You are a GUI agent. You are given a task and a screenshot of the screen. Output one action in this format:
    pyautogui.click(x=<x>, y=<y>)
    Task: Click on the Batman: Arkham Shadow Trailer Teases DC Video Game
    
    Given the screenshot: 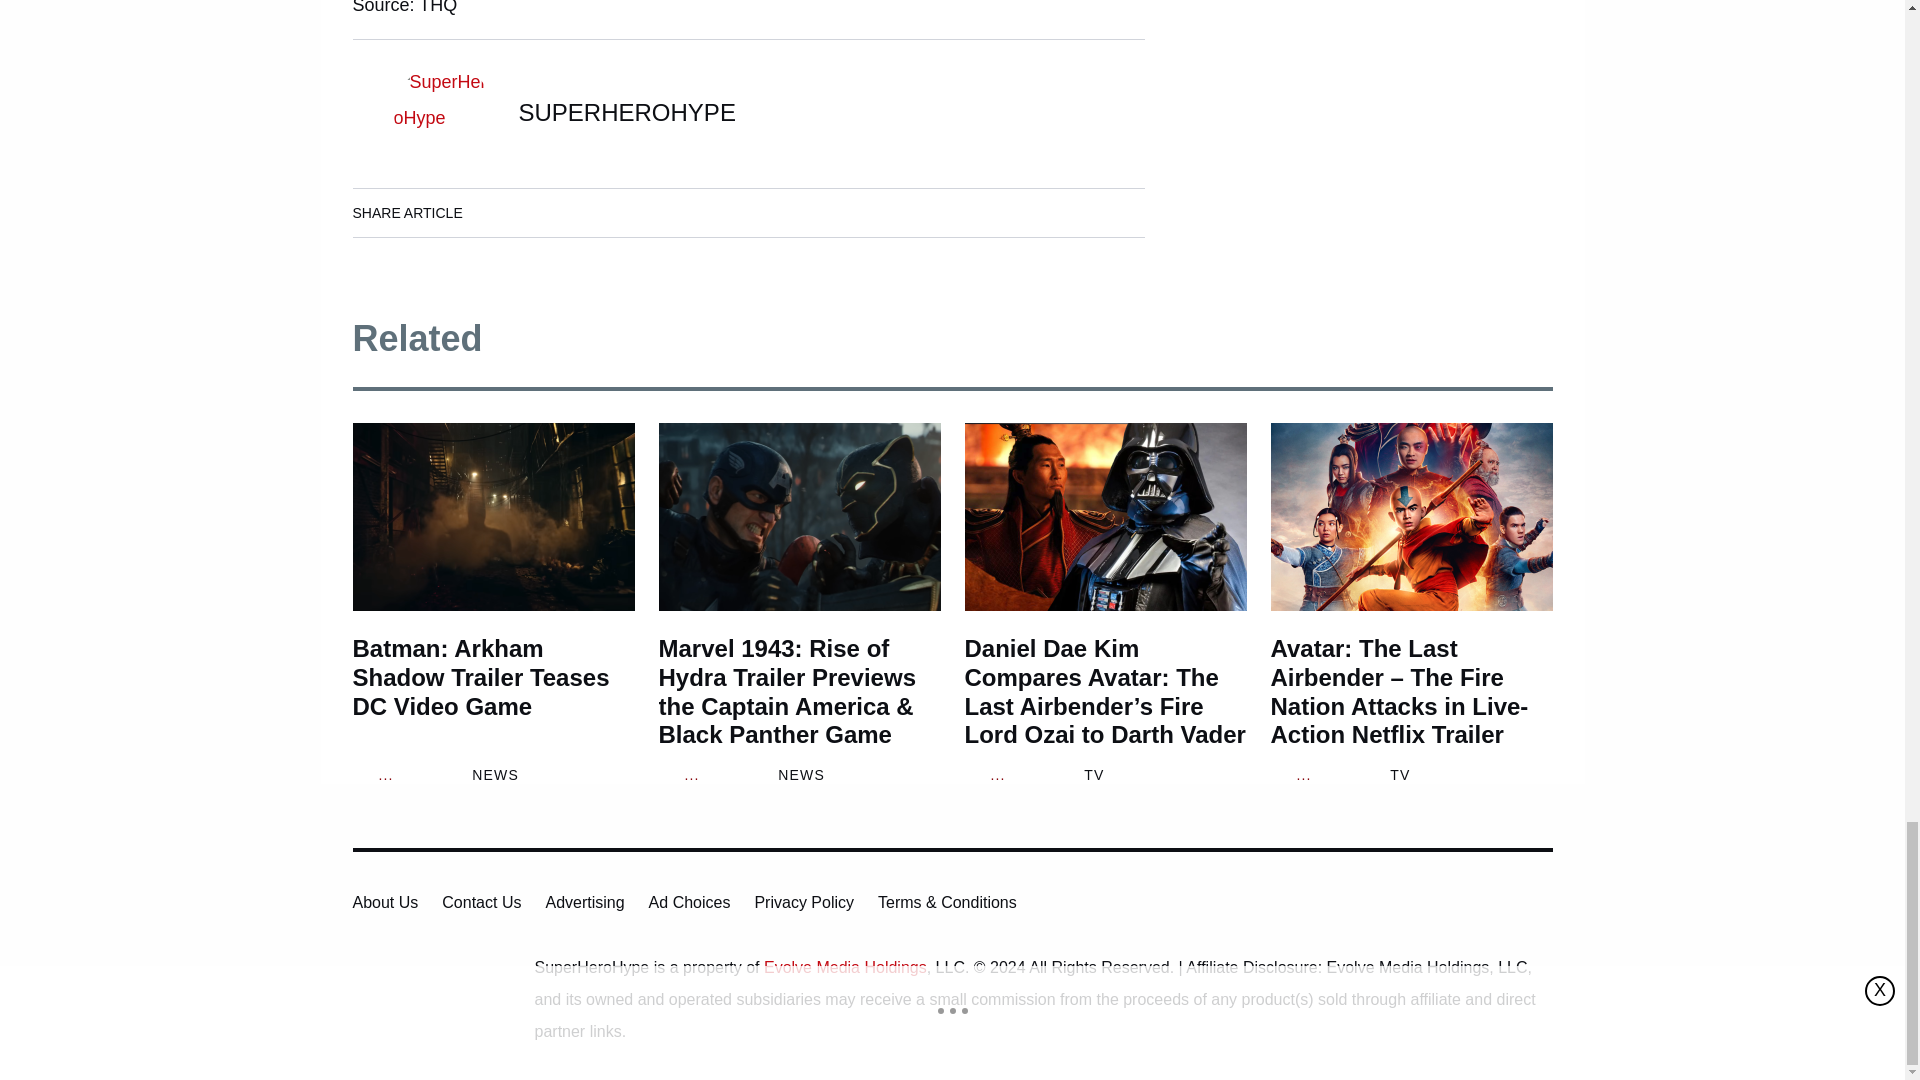 What is the action you would take?
    pyautogui.click(x=492, y=692)
    